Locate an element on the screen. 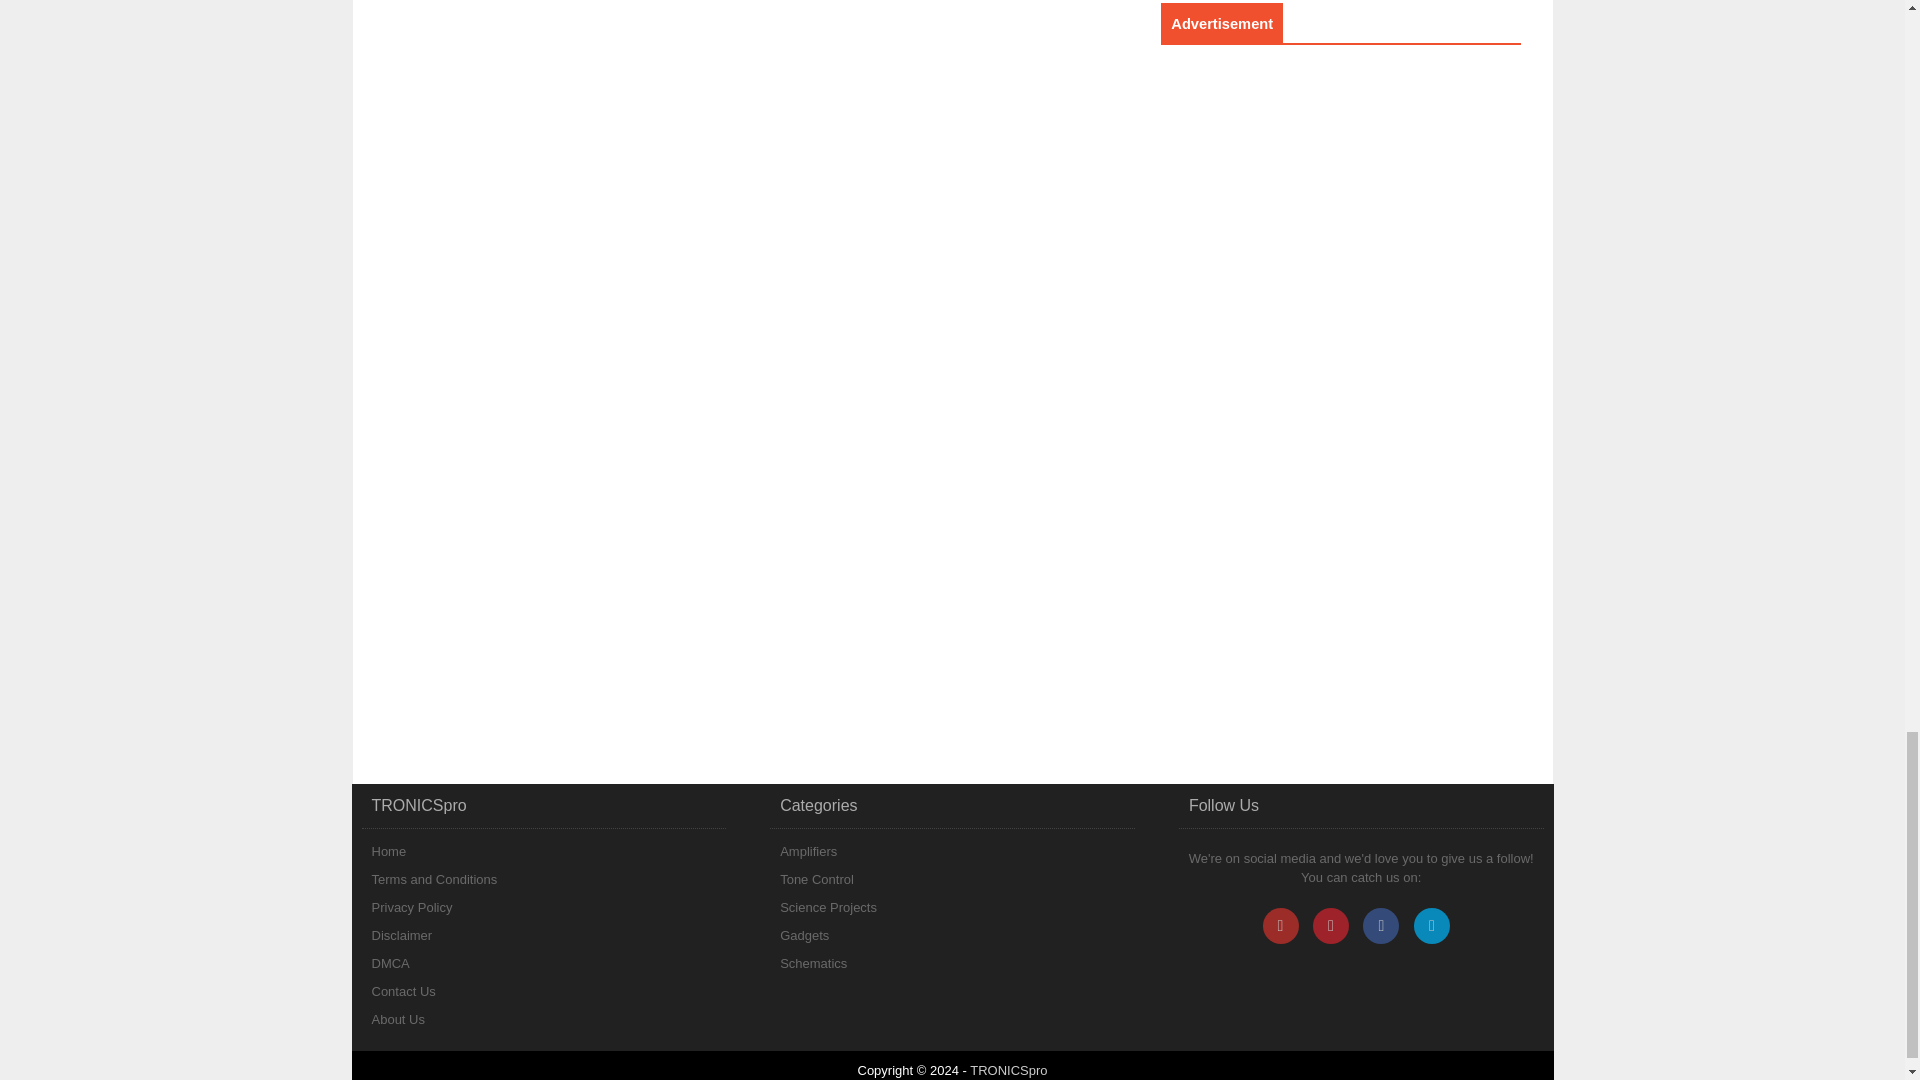 The height and width of the screenshot is (1080, 1920). Follow Us on Twitter is located at coordinates (1431, 926).